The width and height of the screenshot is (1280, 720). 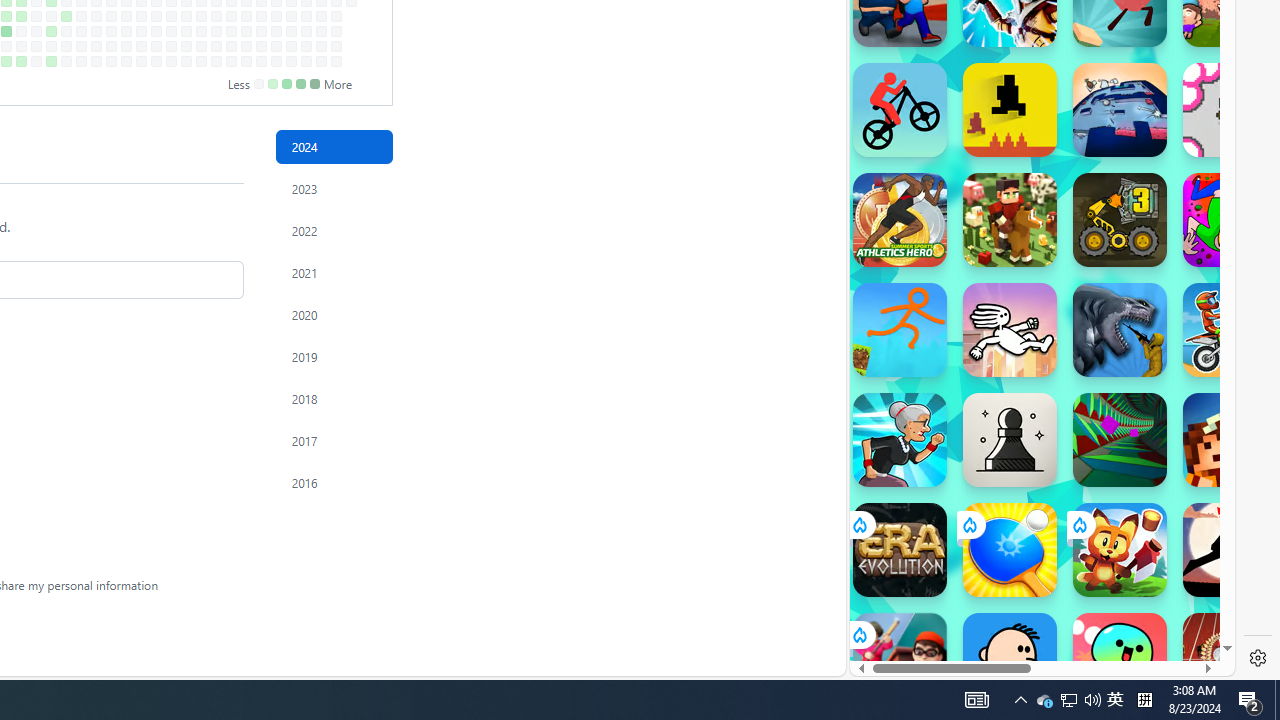 I want to click on 100 Metres Race 100 Metres Race, so click(x=1230, y=660).